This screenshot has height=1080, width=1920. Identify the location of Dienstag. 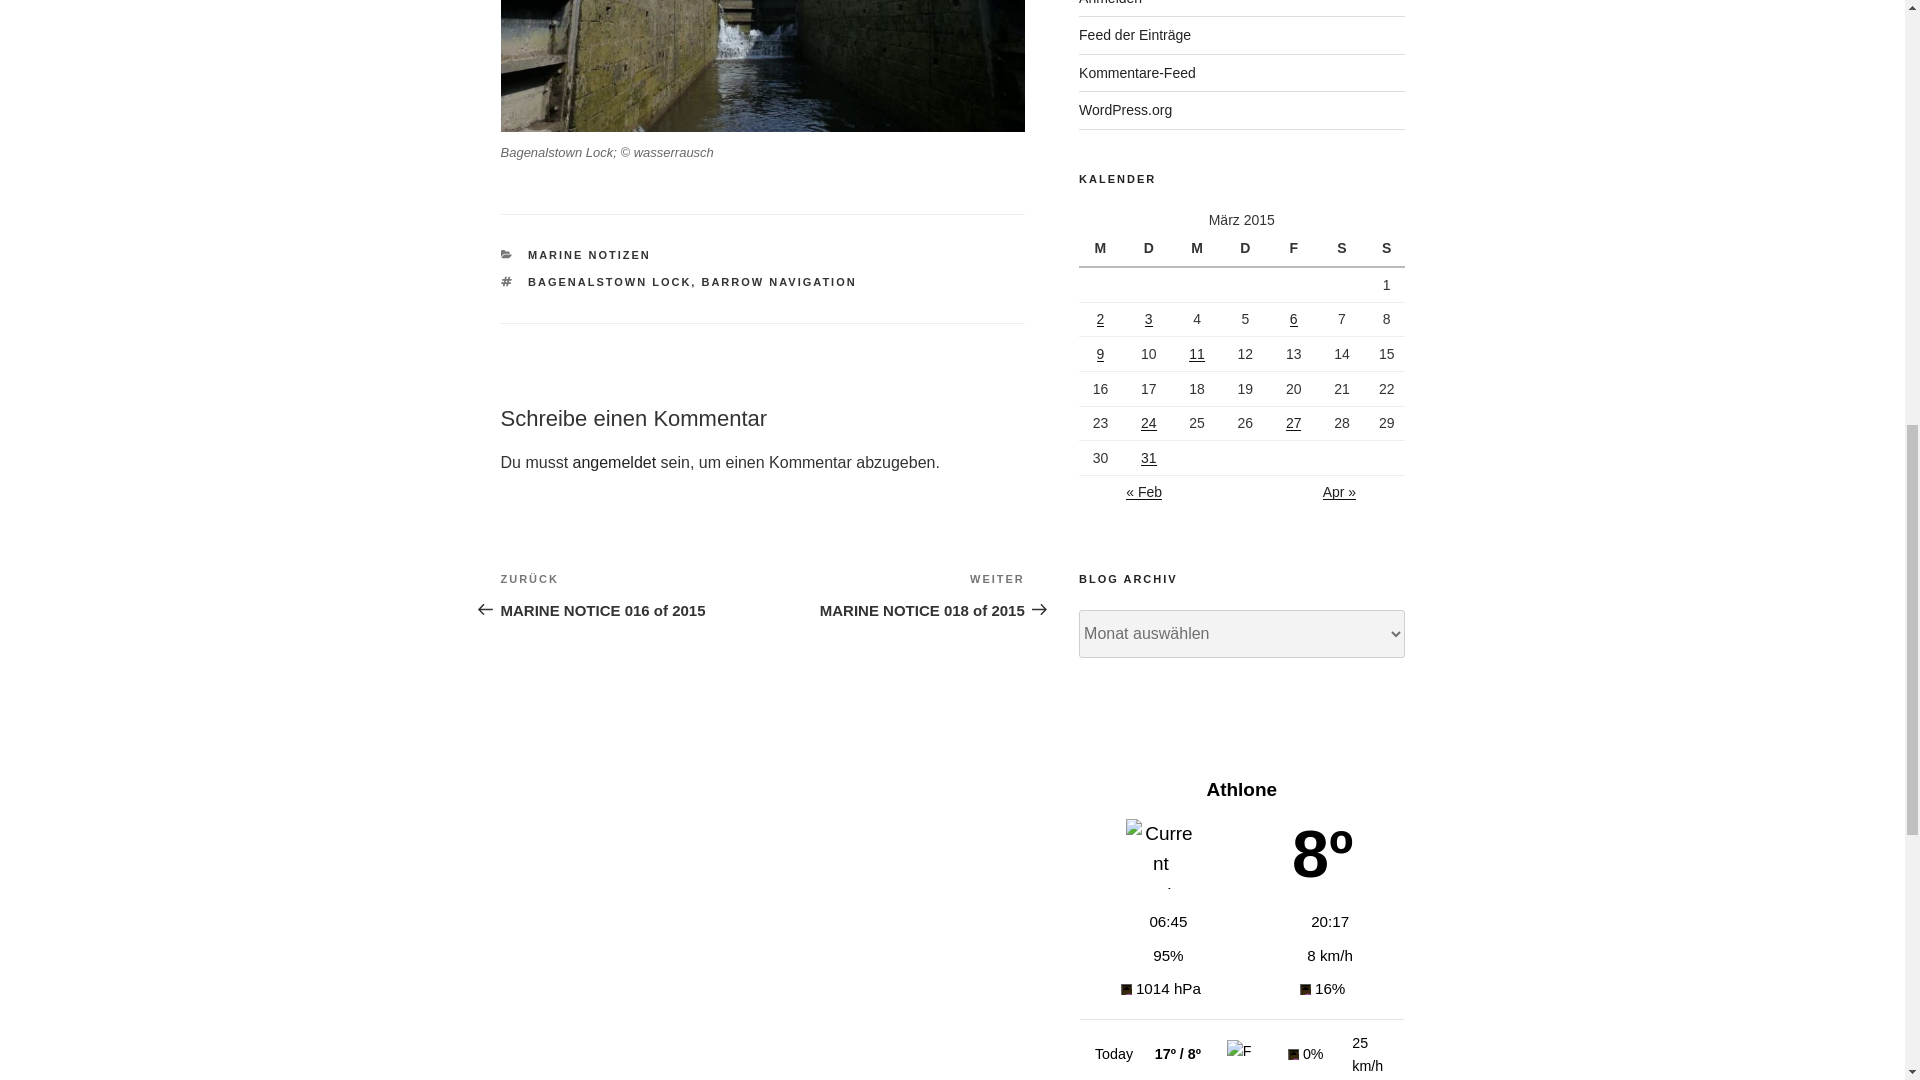
(1151, 248).